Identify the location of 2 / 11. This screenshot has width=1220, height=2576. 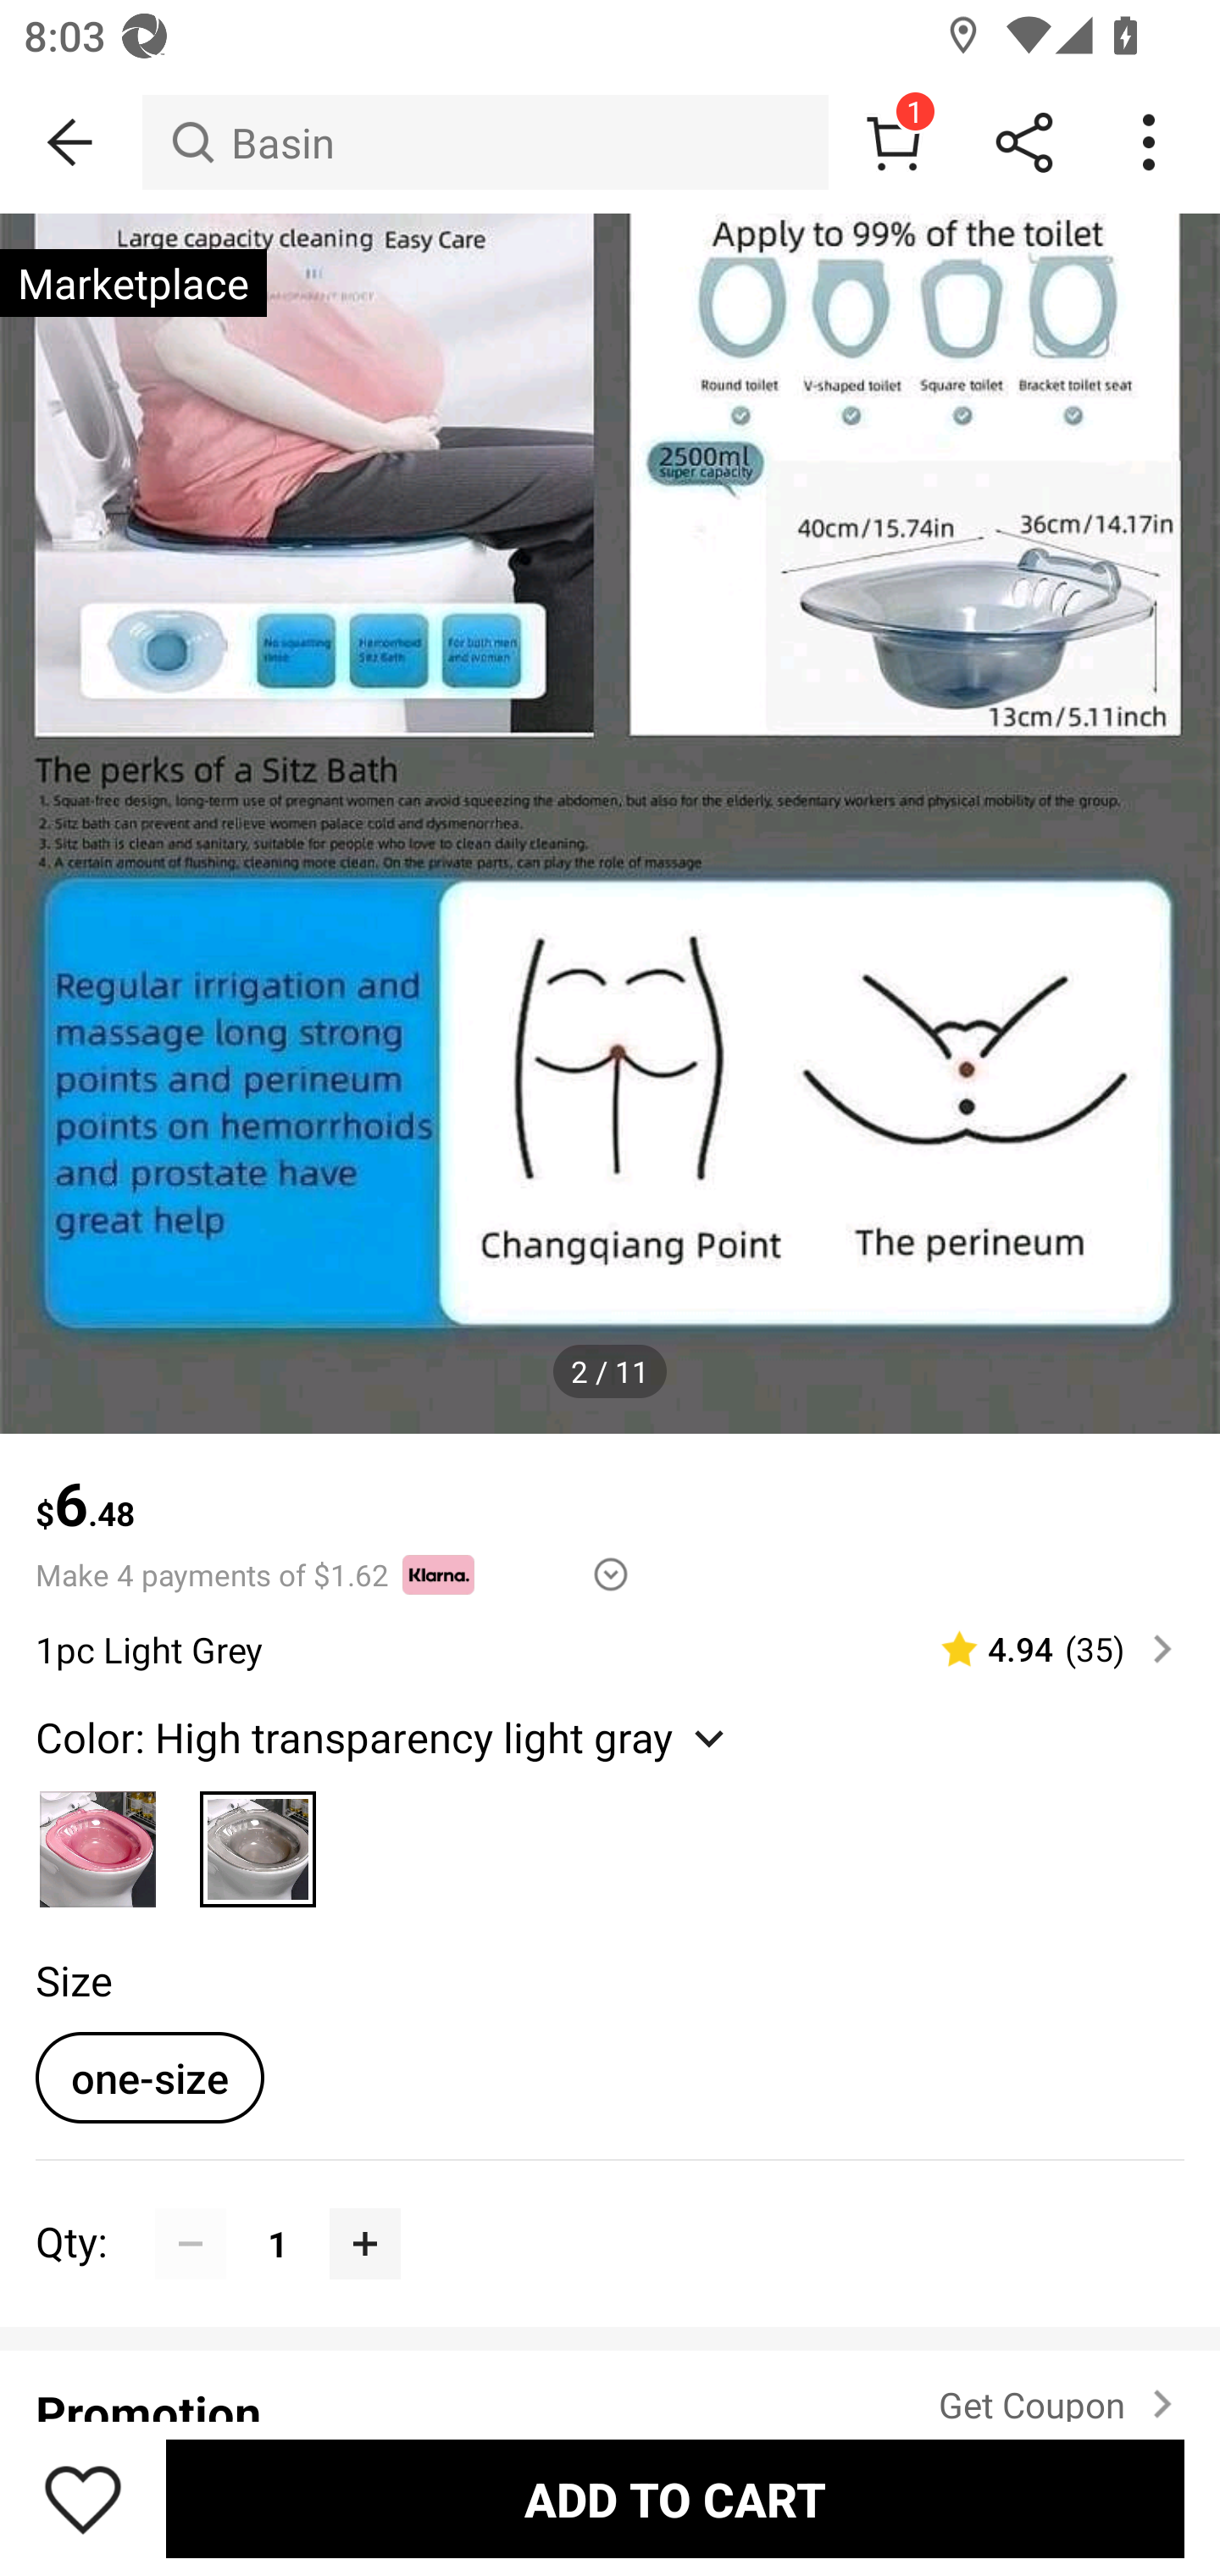
(610, 1371).